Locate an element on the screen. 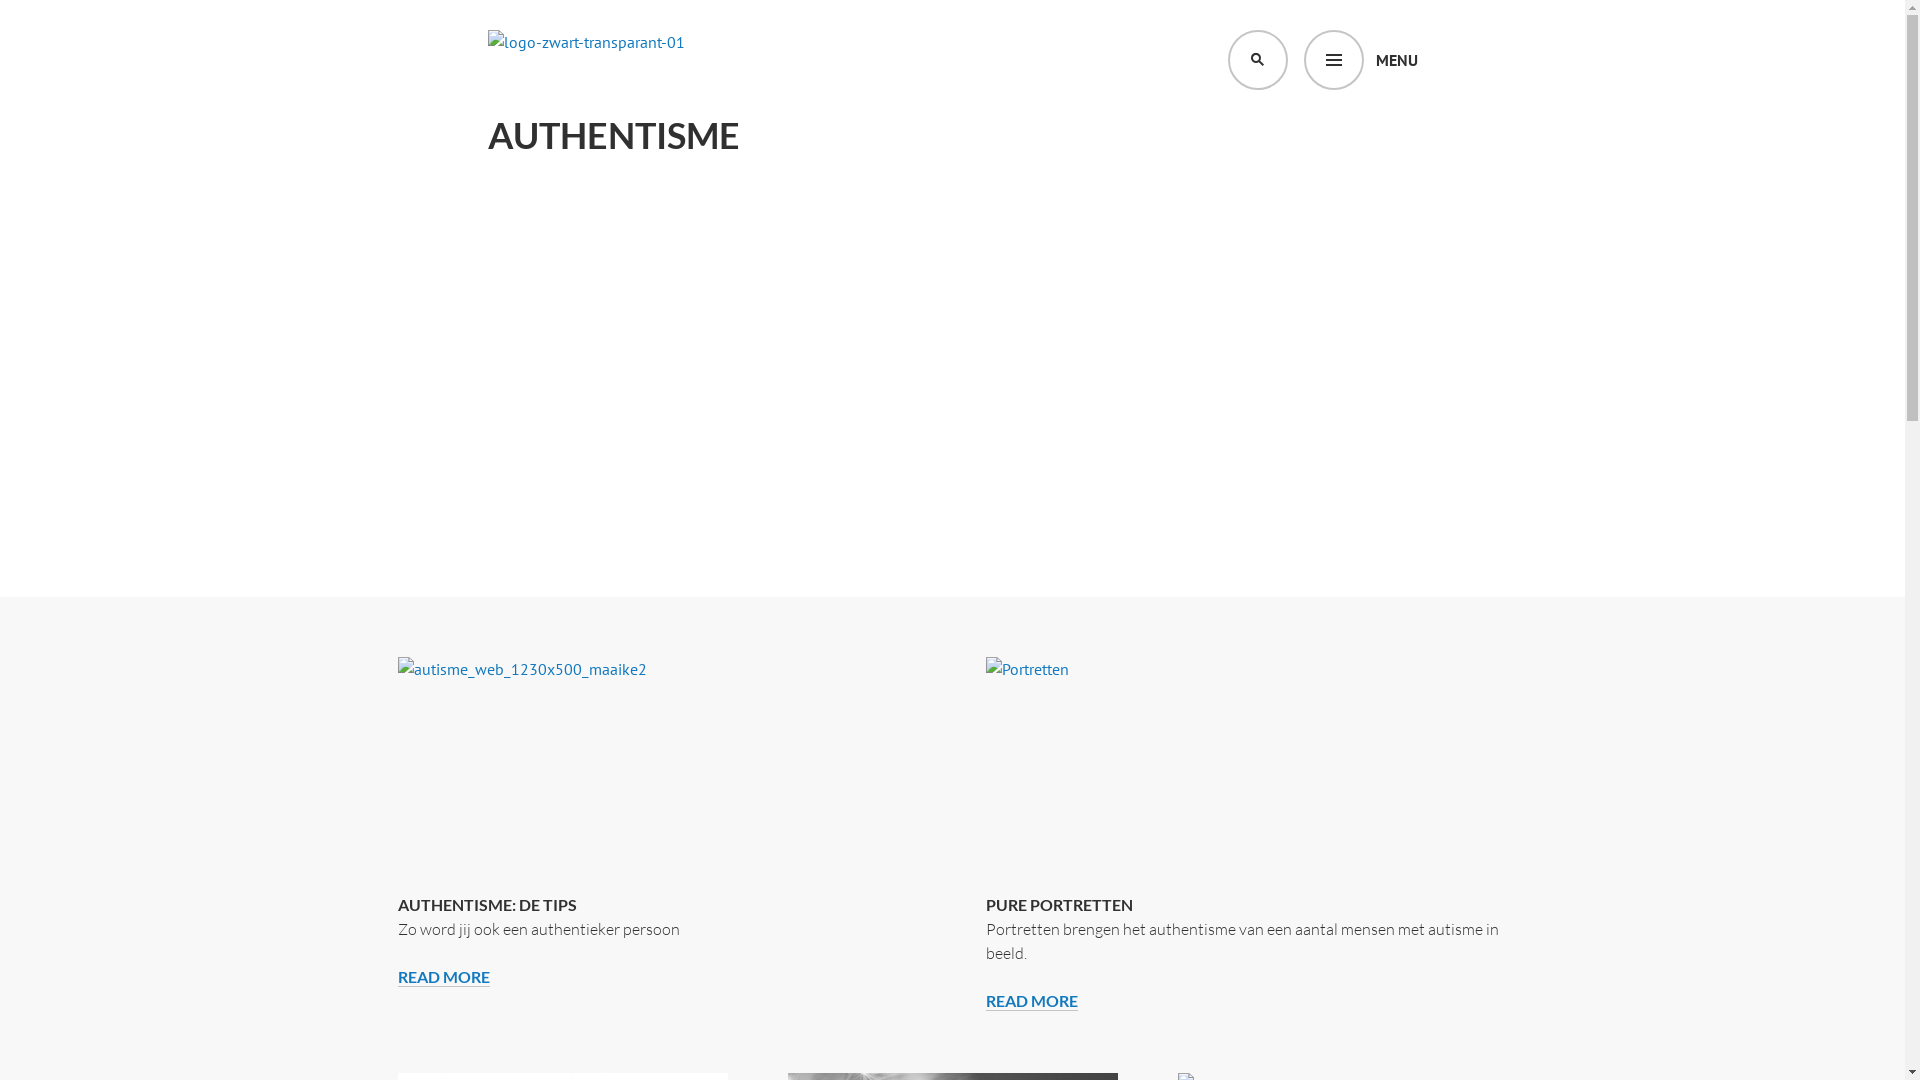  AUTHENTISME: DE TIPS is located at coordinates (488, 904).